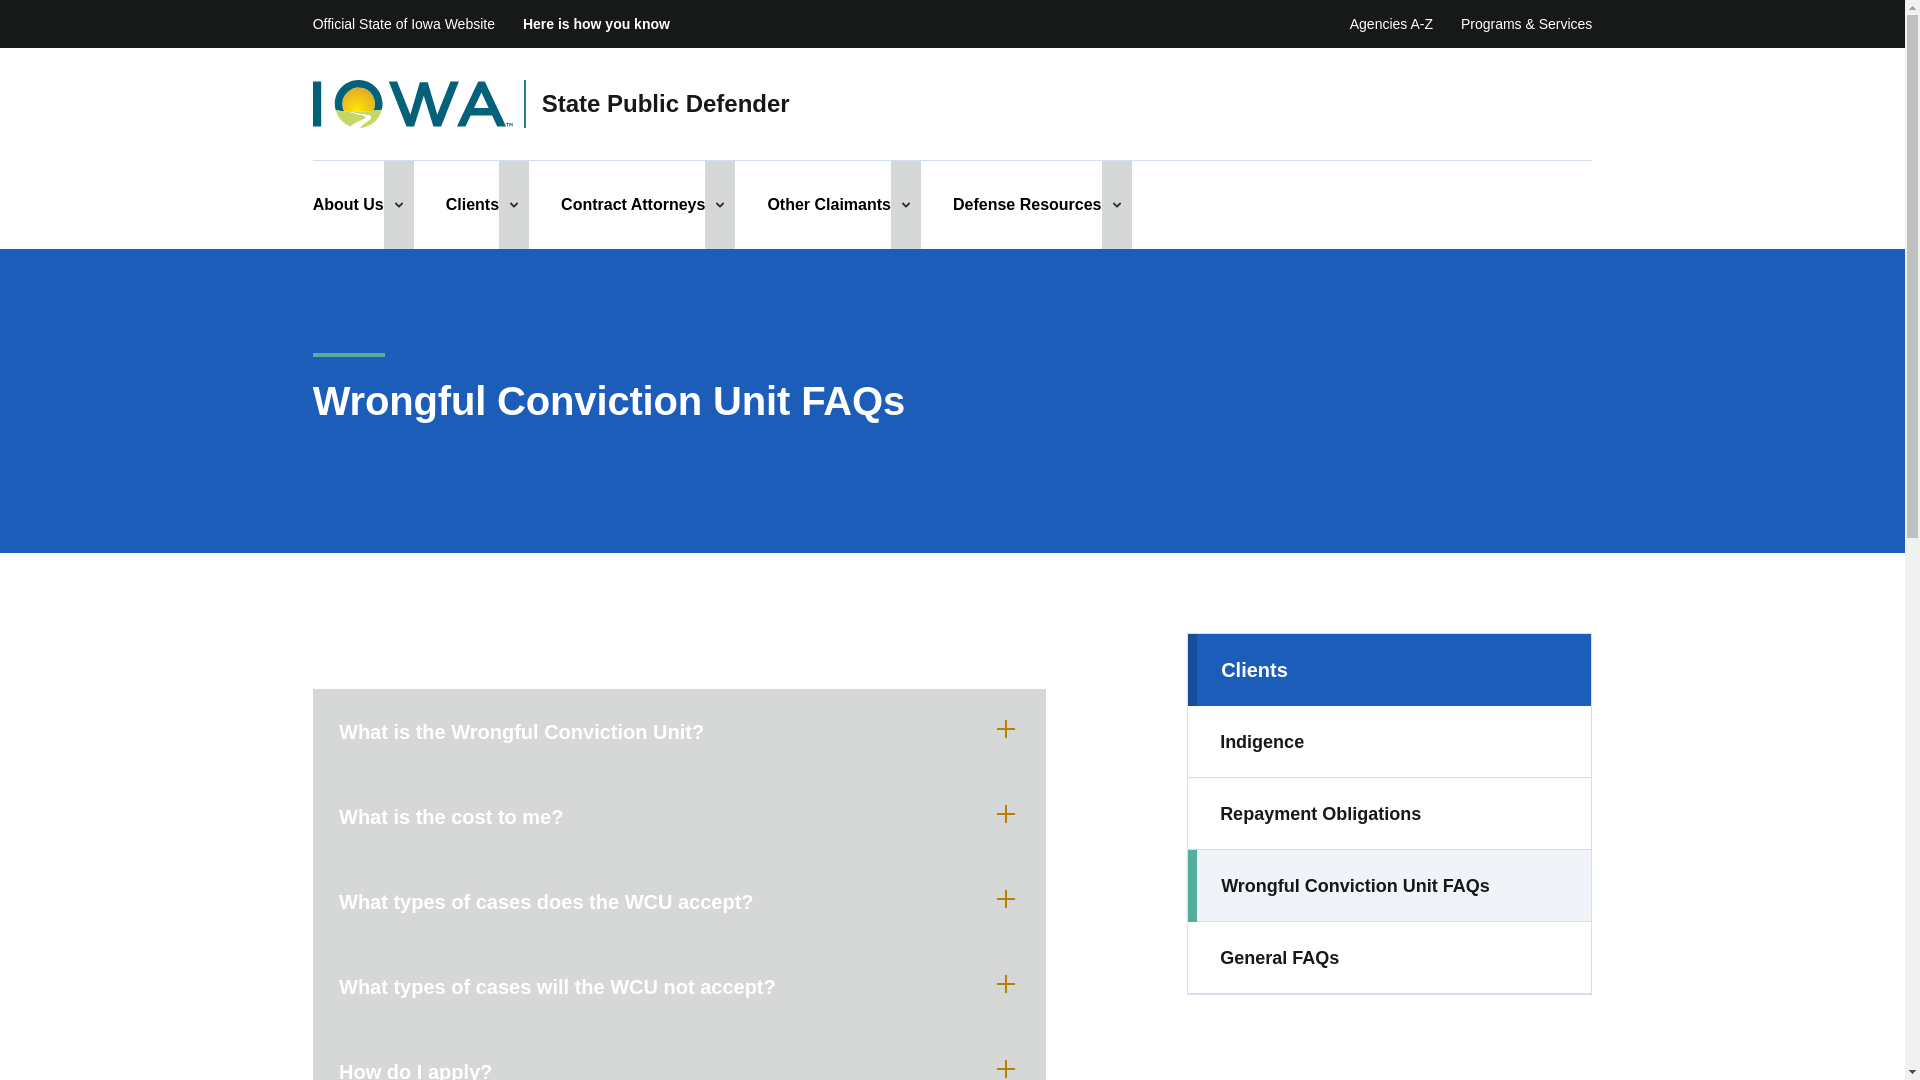 Image resolution: width=1920 pixels, height=1080 pixels. I want to click on Contract Attorneys, so click(632, 204).